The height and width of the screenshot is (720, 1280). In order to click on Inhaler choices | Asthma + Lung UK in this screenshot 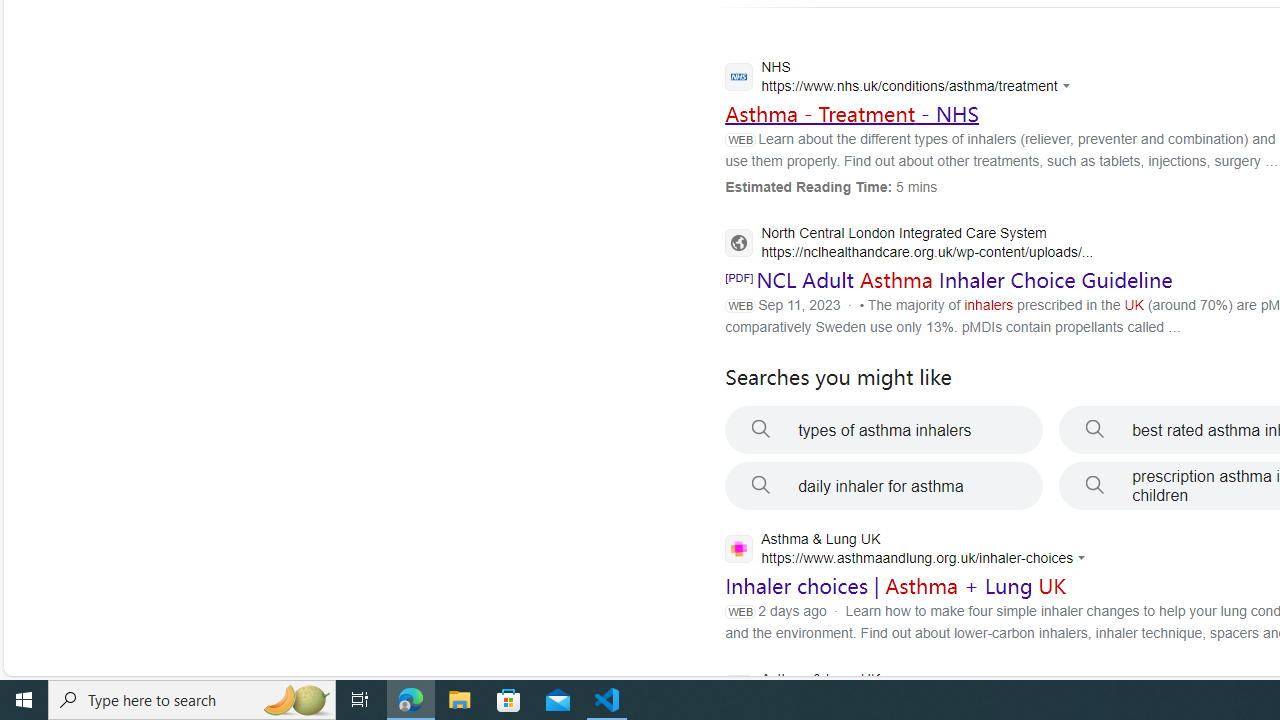, I will do `click(896, 586)`.